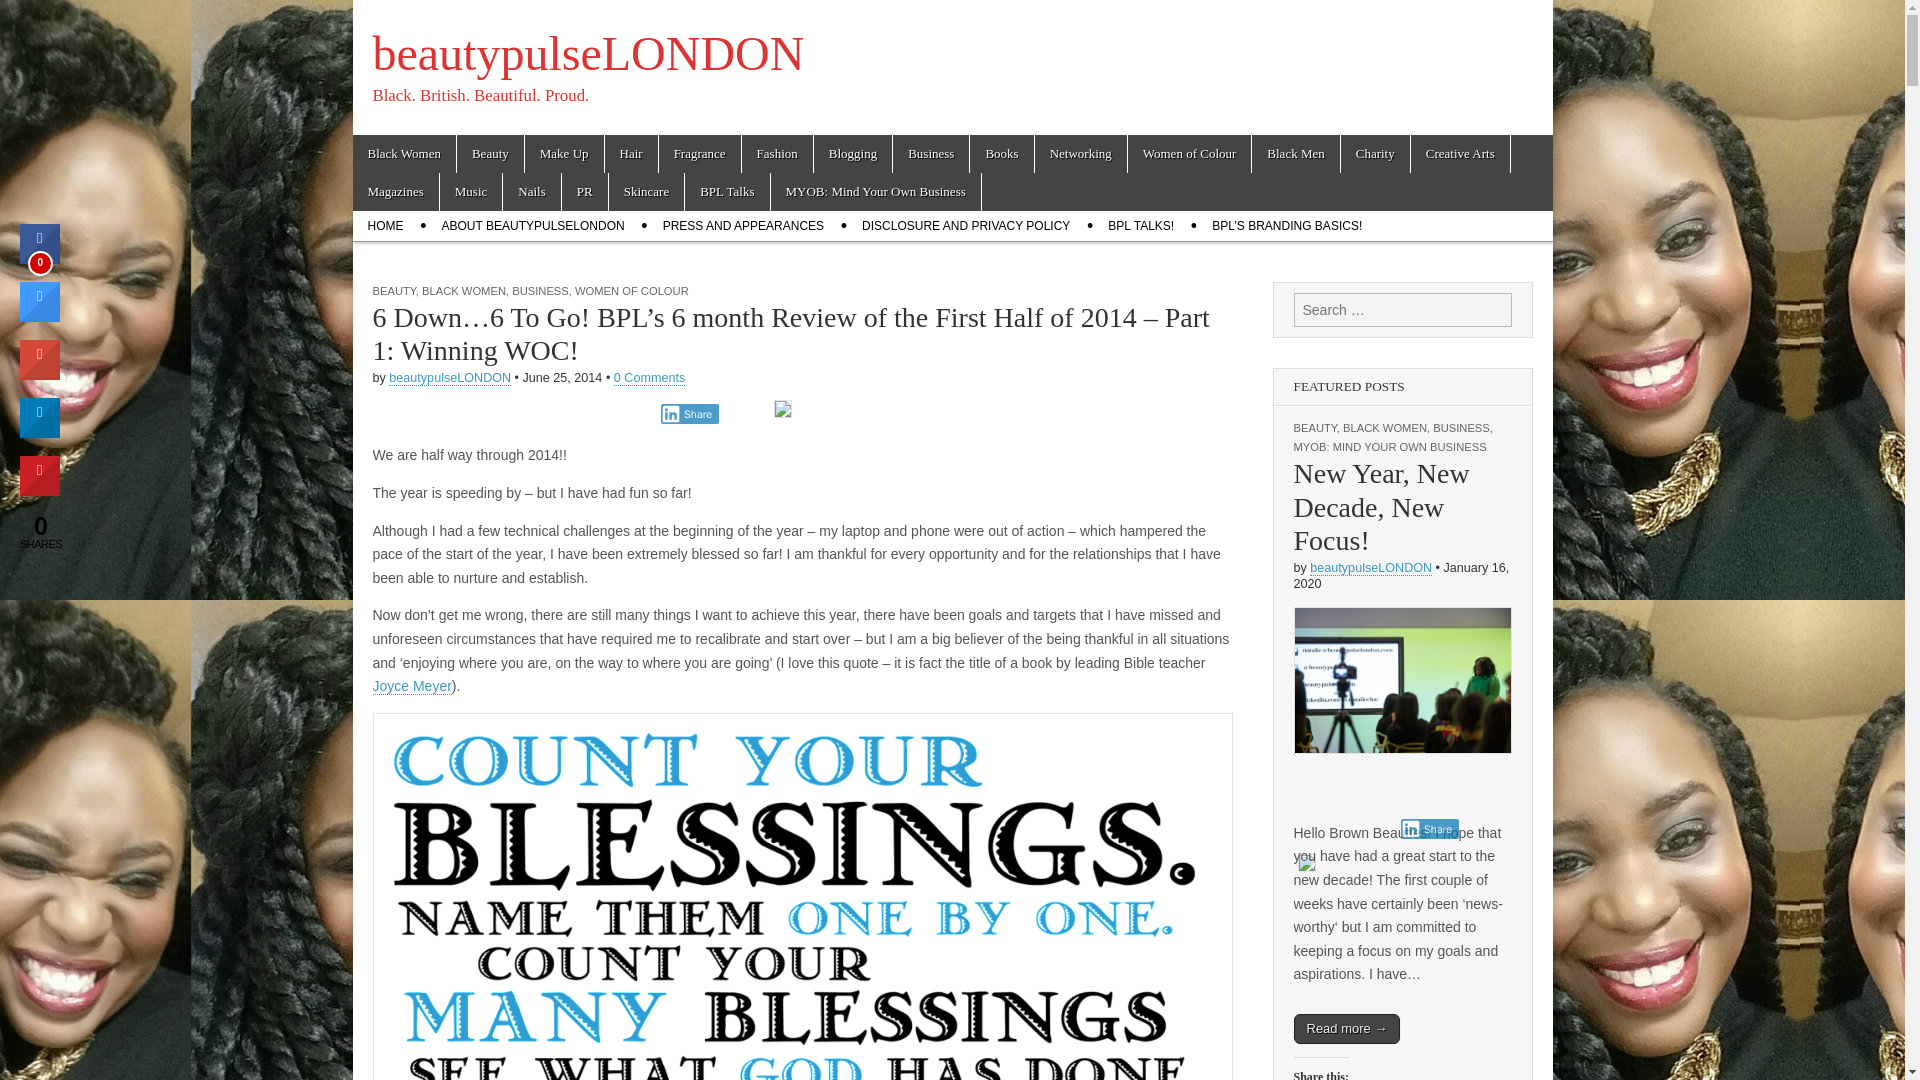 This screenshot has height=1080, width=1920. I want to click on Blogging, so click(853, 154).